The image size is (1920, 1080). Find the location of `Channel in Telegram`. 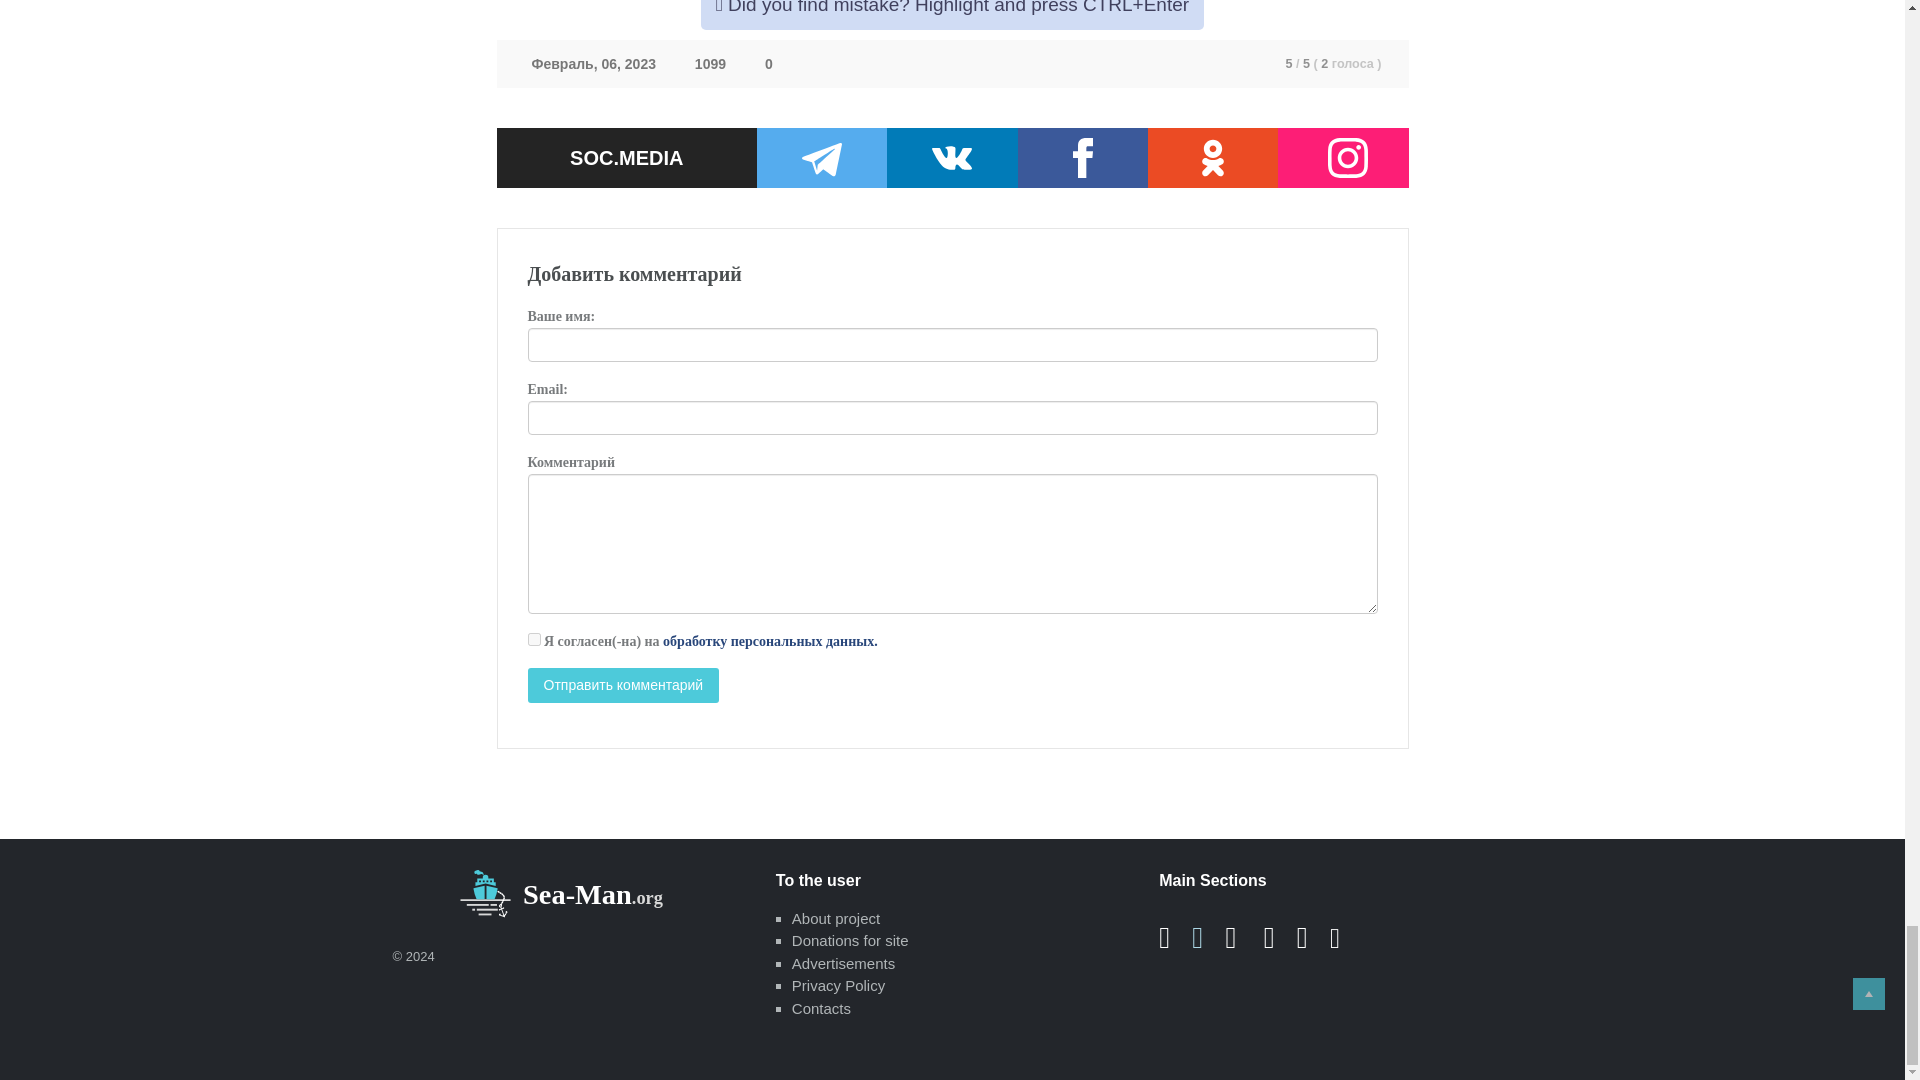

Channel in Telegram is located at coordinates (822, 158).